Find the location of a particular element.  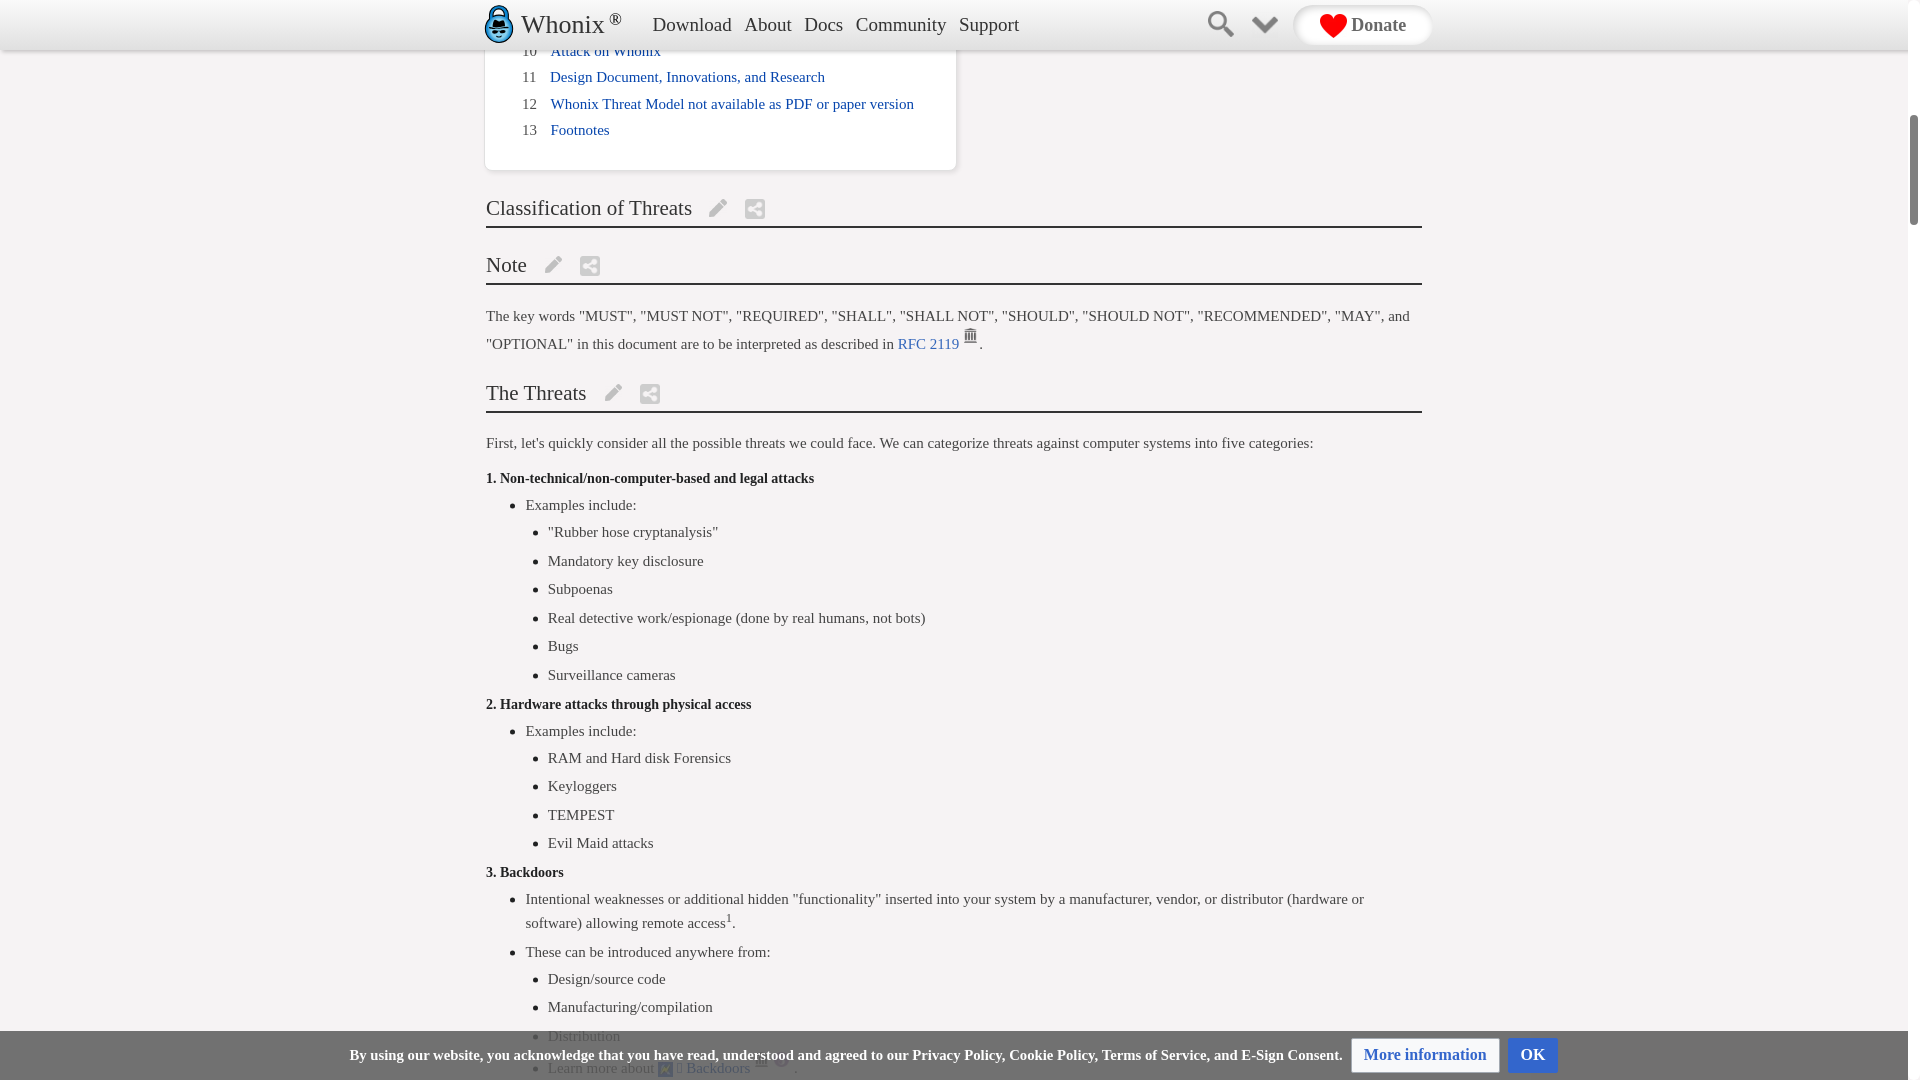

Edit section: Classification of Threats is located at coordinates (716, 208).